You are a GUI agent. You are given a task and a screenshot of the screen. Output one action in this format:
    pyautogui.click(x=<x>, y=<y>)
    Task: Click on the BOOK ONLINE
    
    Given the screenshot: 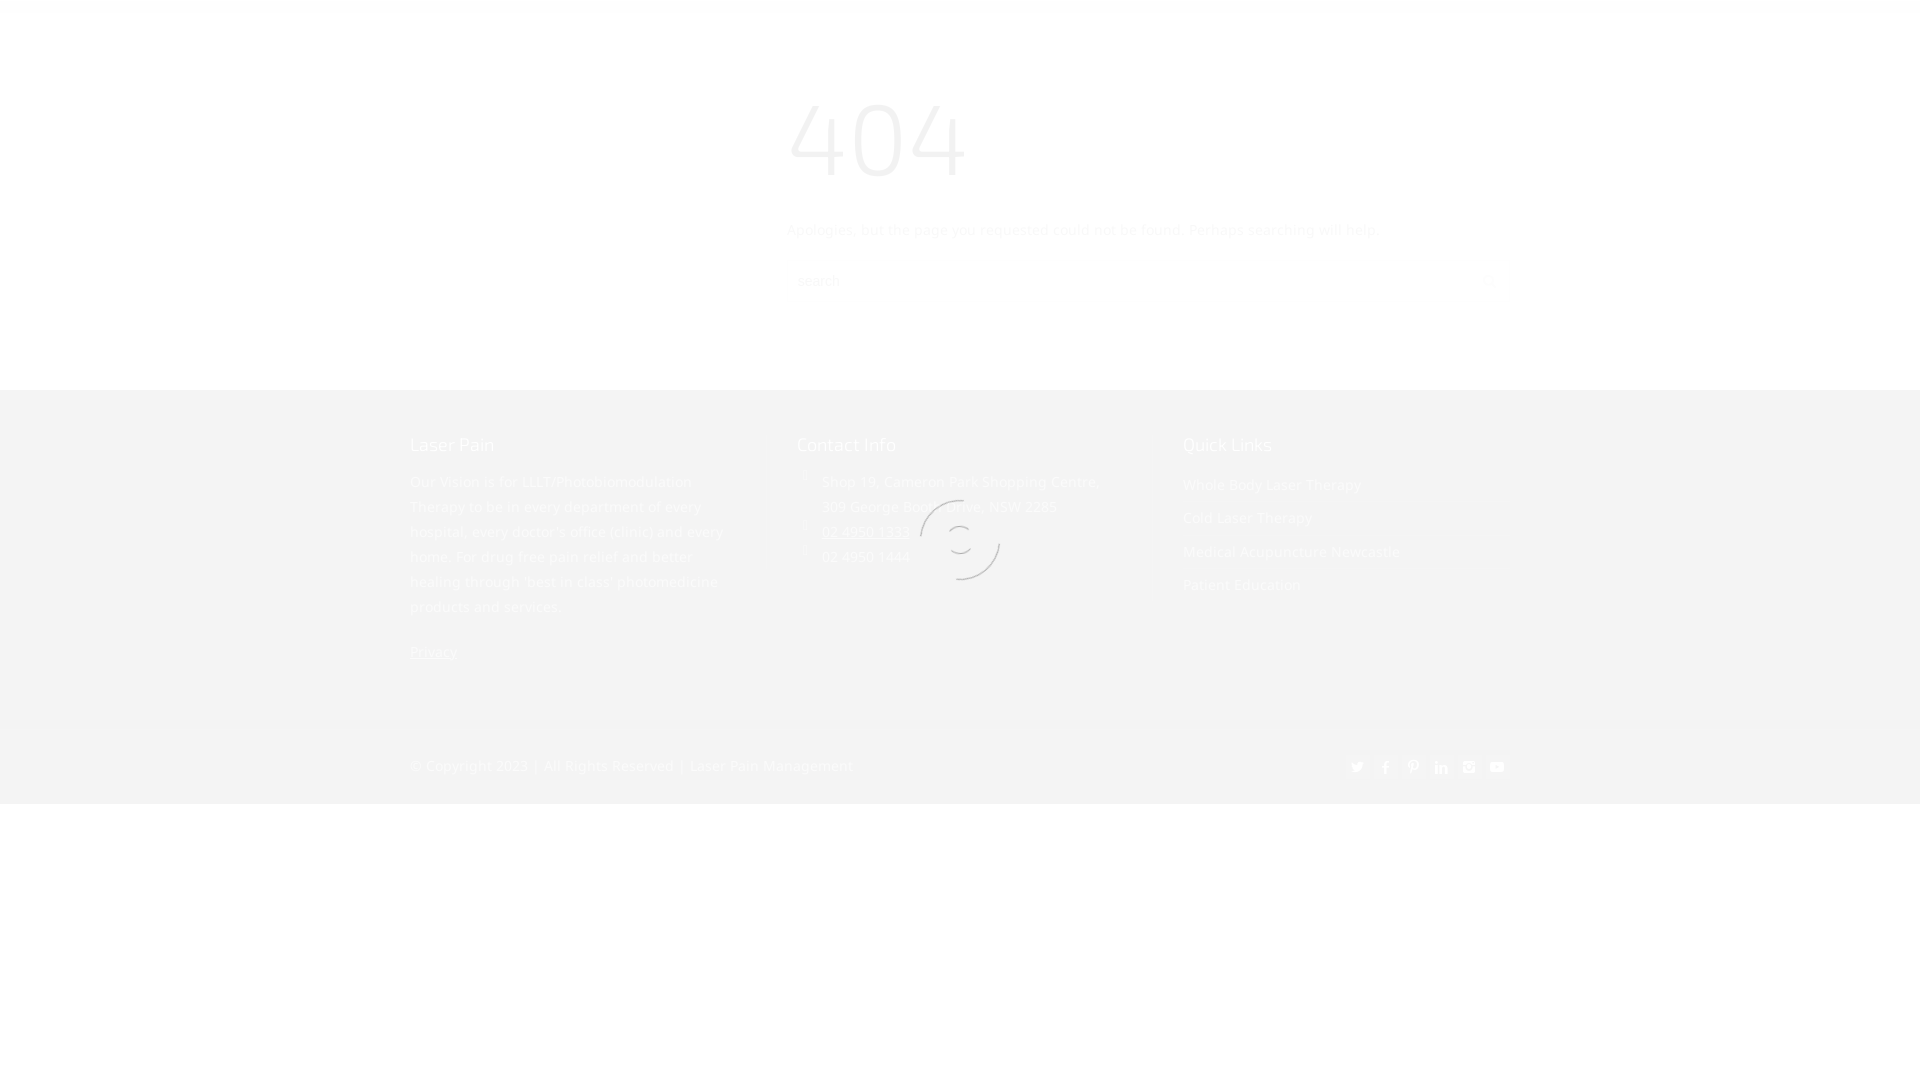 What is the action you would take?
    pyautogui.click(x=1447, y=50)
    